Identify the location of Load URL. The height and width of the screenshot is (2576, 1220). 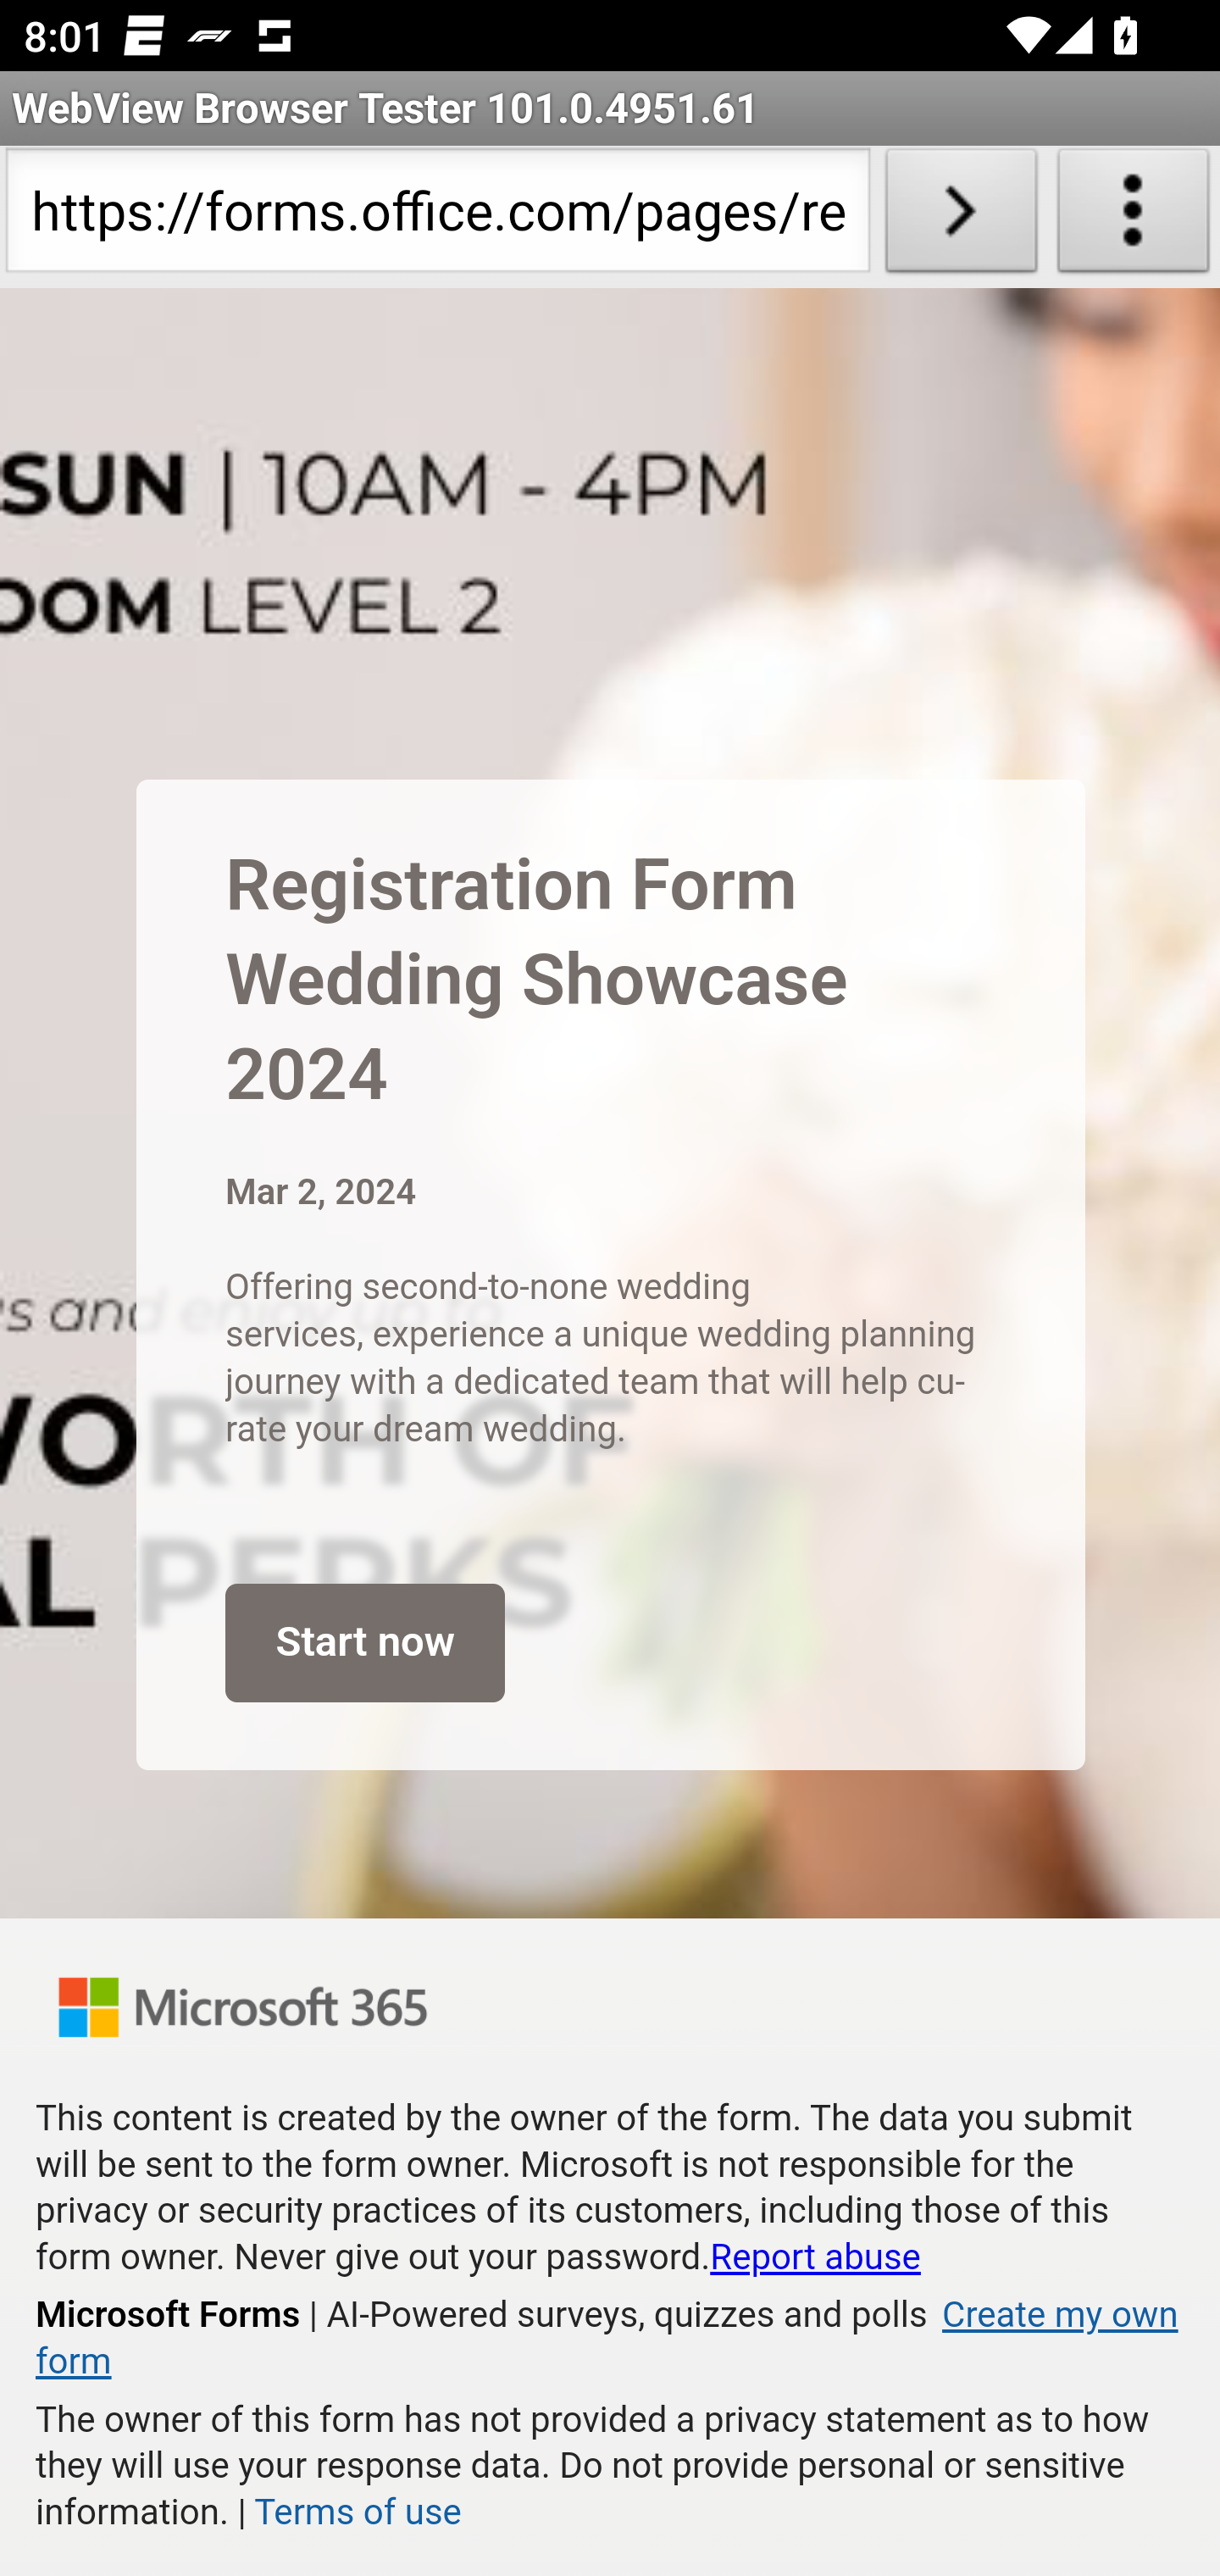
(961, 217).